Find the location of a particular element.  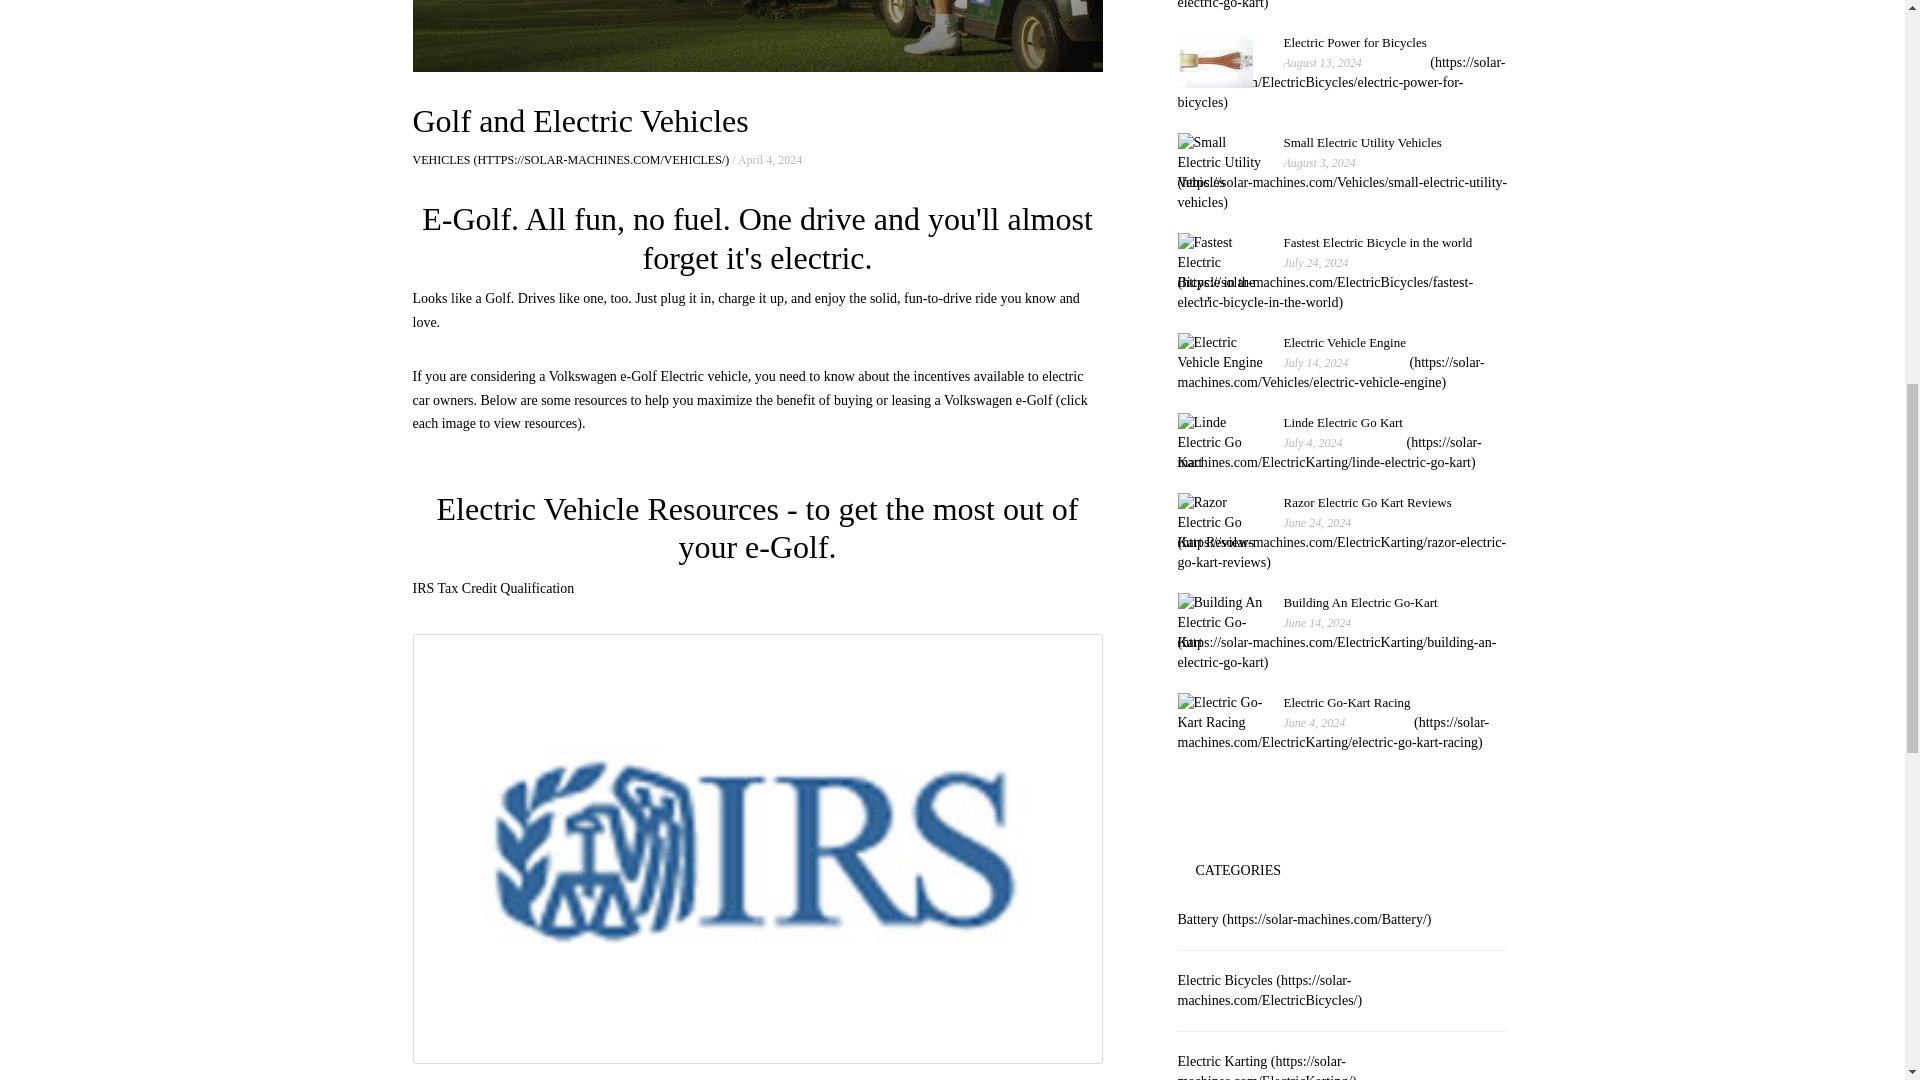

Electric Bicycles is located at coordinates (1331, 372).